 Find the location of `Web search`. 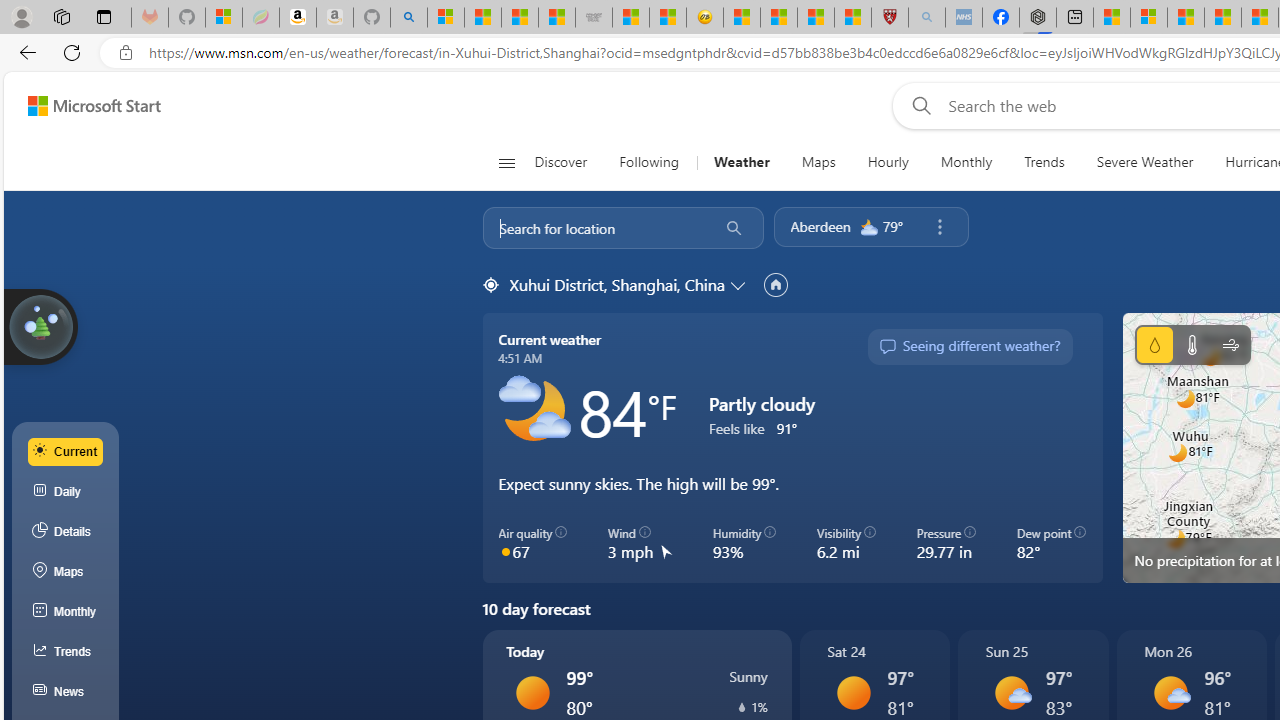

Web search is located at coordinates (918, 105).